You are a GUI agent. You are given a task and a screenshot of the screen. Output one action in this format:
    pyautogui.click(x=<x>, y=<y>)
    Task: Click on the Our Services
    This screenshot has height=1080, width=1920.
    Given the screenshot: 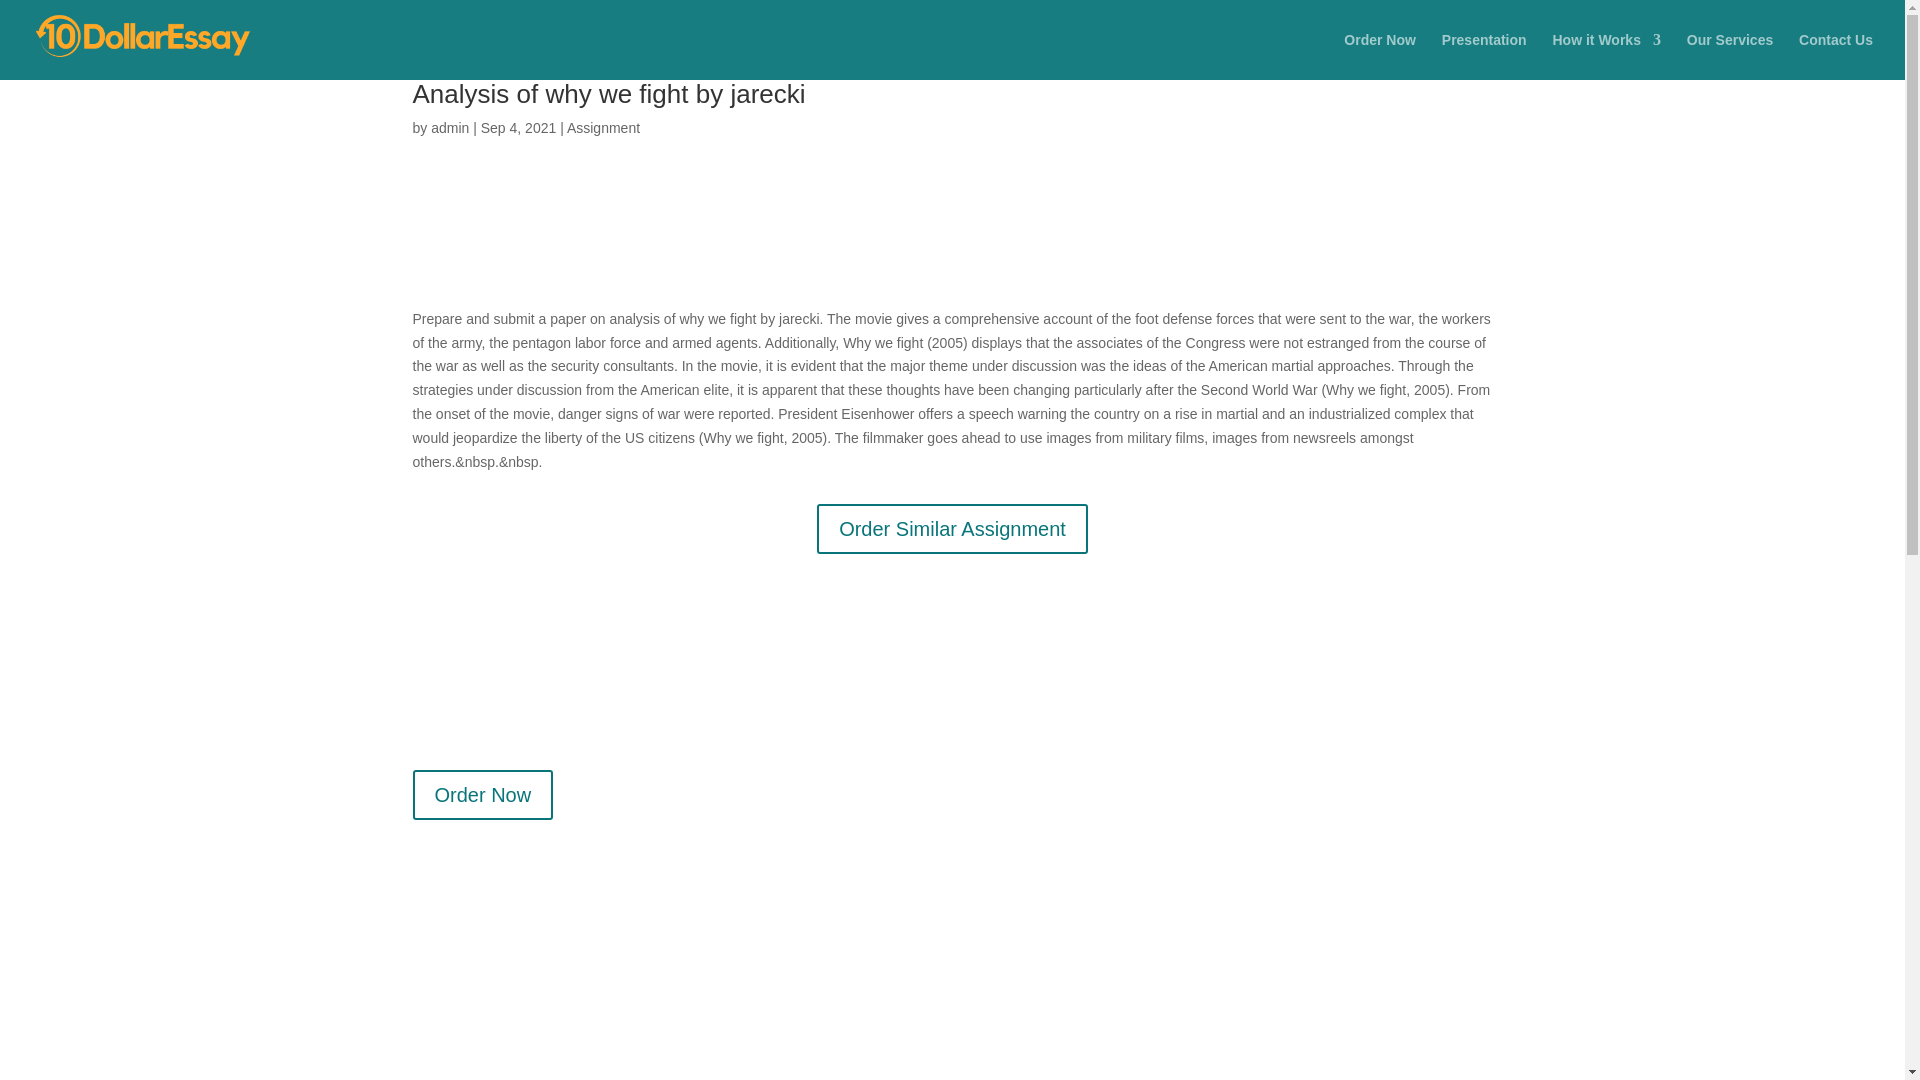 What is the action you would take?
    pyautogui.click(x=1730, y=56)
    